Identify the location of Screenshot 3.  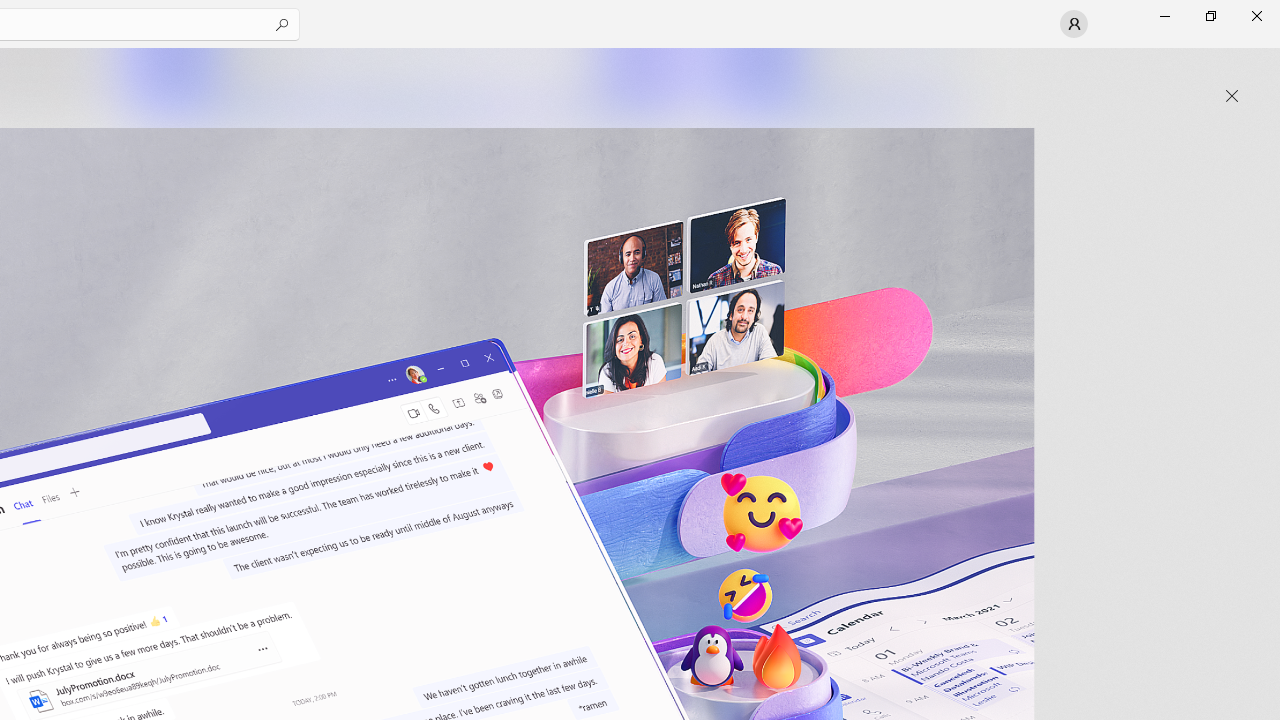
(834, 82).